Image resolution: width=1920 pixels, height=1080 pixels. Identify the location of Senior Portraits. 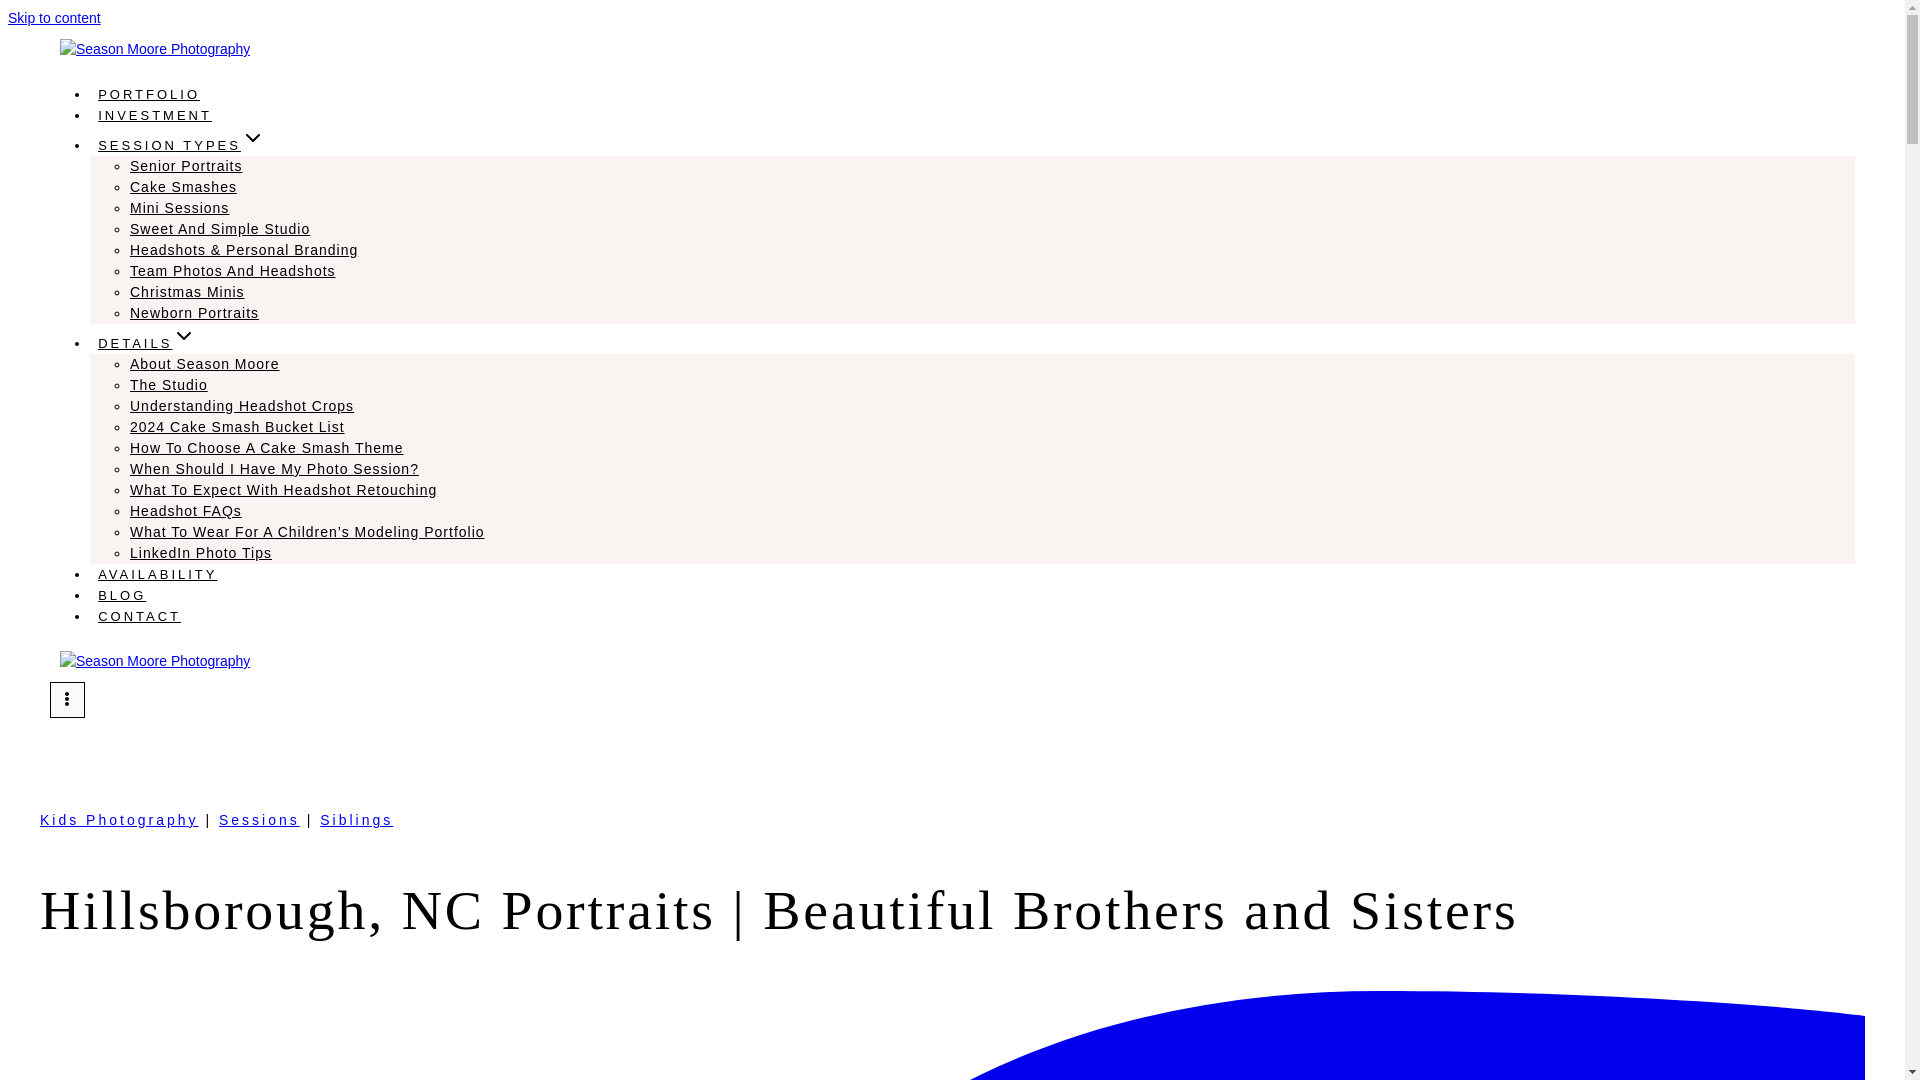
(186, 165).